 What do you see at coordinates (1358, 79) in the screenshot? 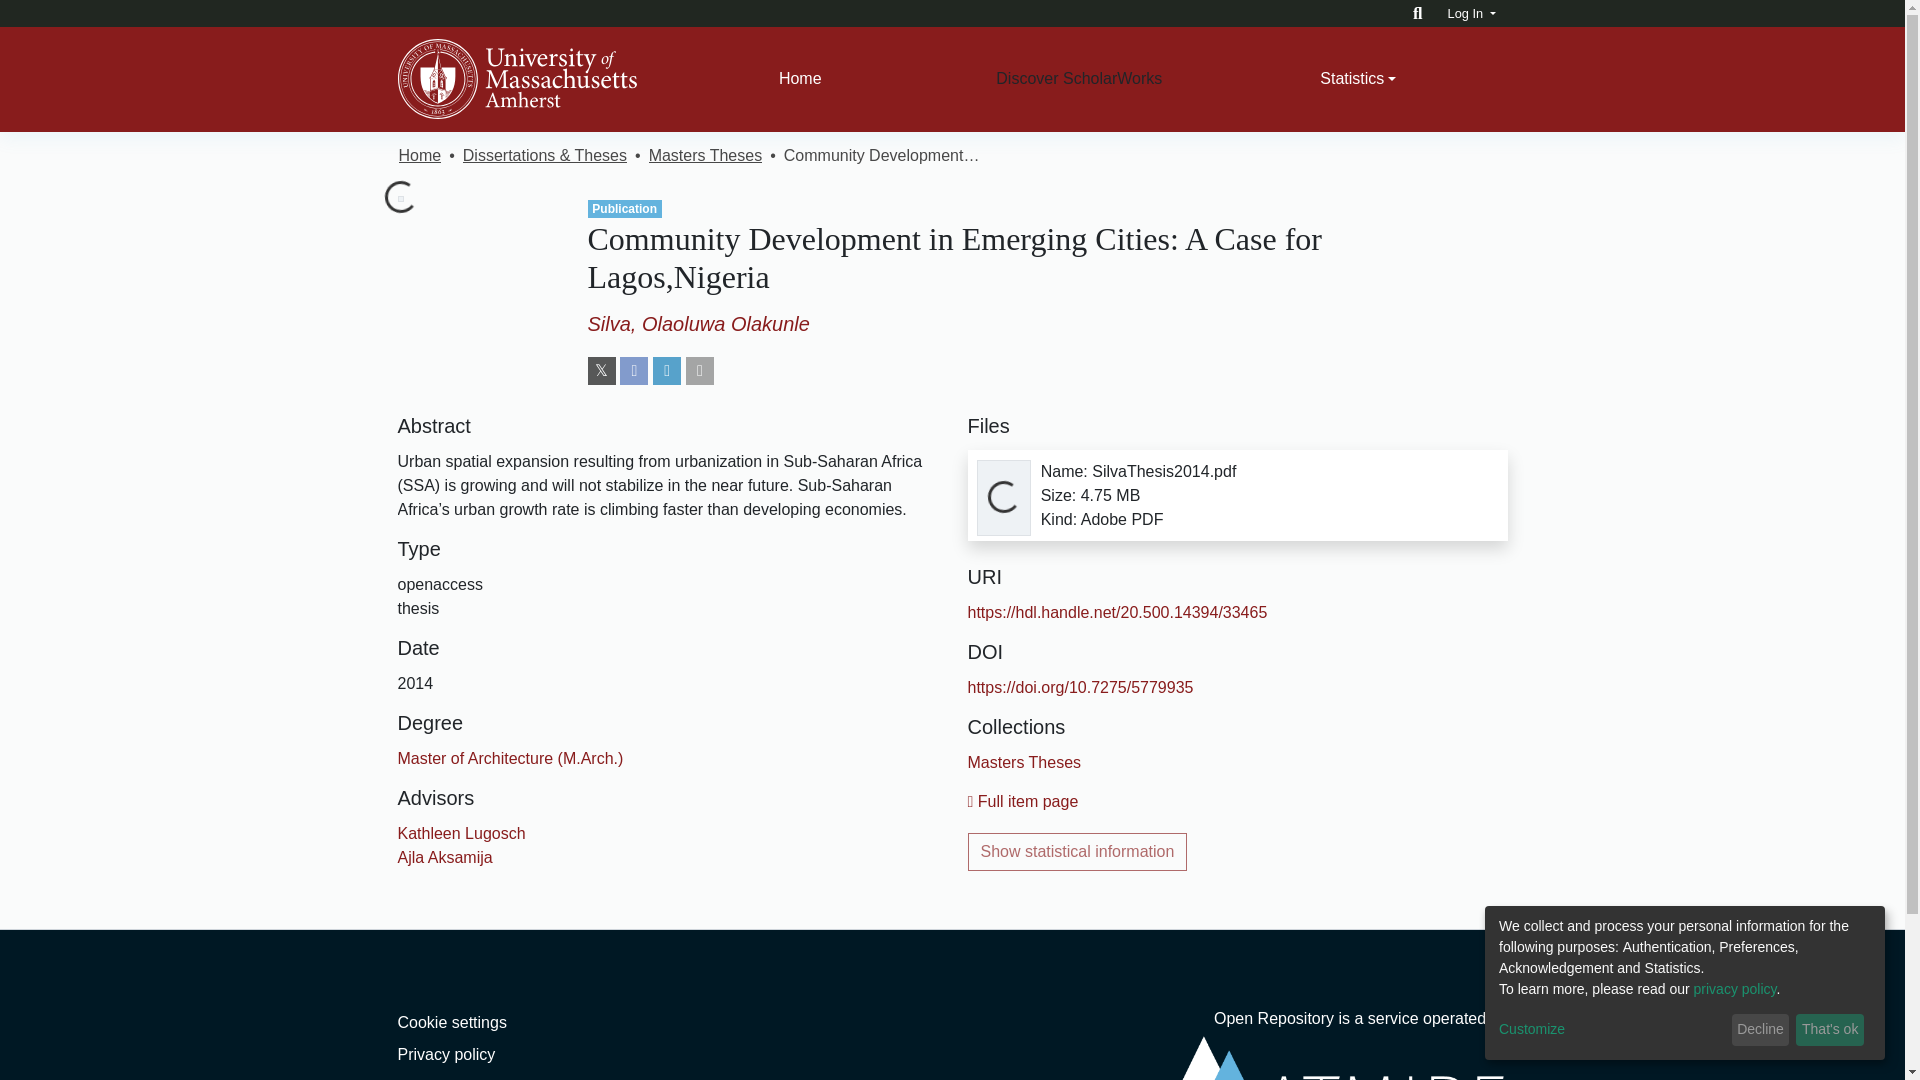
I see `Statistics` at bounding box center [1358, 79].